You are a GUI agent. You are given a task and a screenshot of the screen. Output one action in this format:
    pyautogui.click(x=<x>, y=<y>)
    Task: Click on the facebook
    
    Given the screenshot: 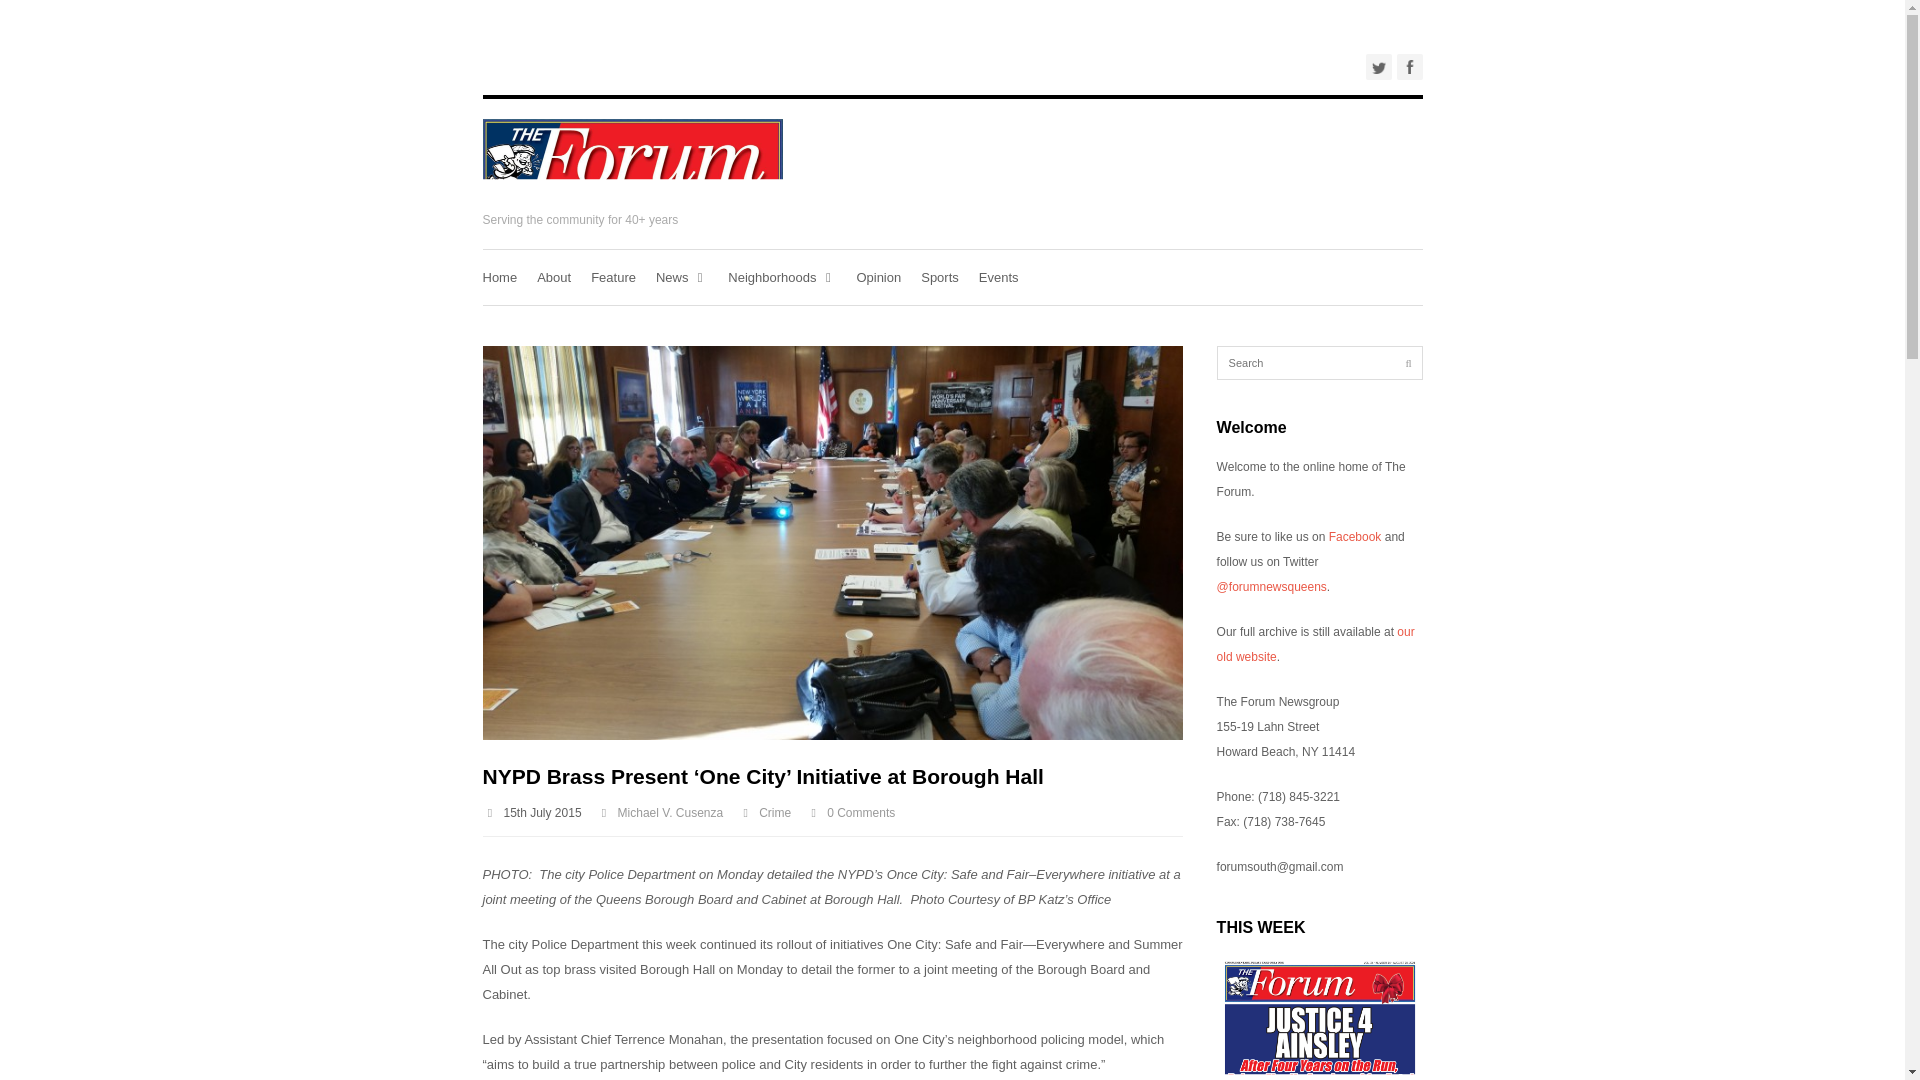 What is the action you would take?
    pyautogui.click(x=1408, y=66)
    